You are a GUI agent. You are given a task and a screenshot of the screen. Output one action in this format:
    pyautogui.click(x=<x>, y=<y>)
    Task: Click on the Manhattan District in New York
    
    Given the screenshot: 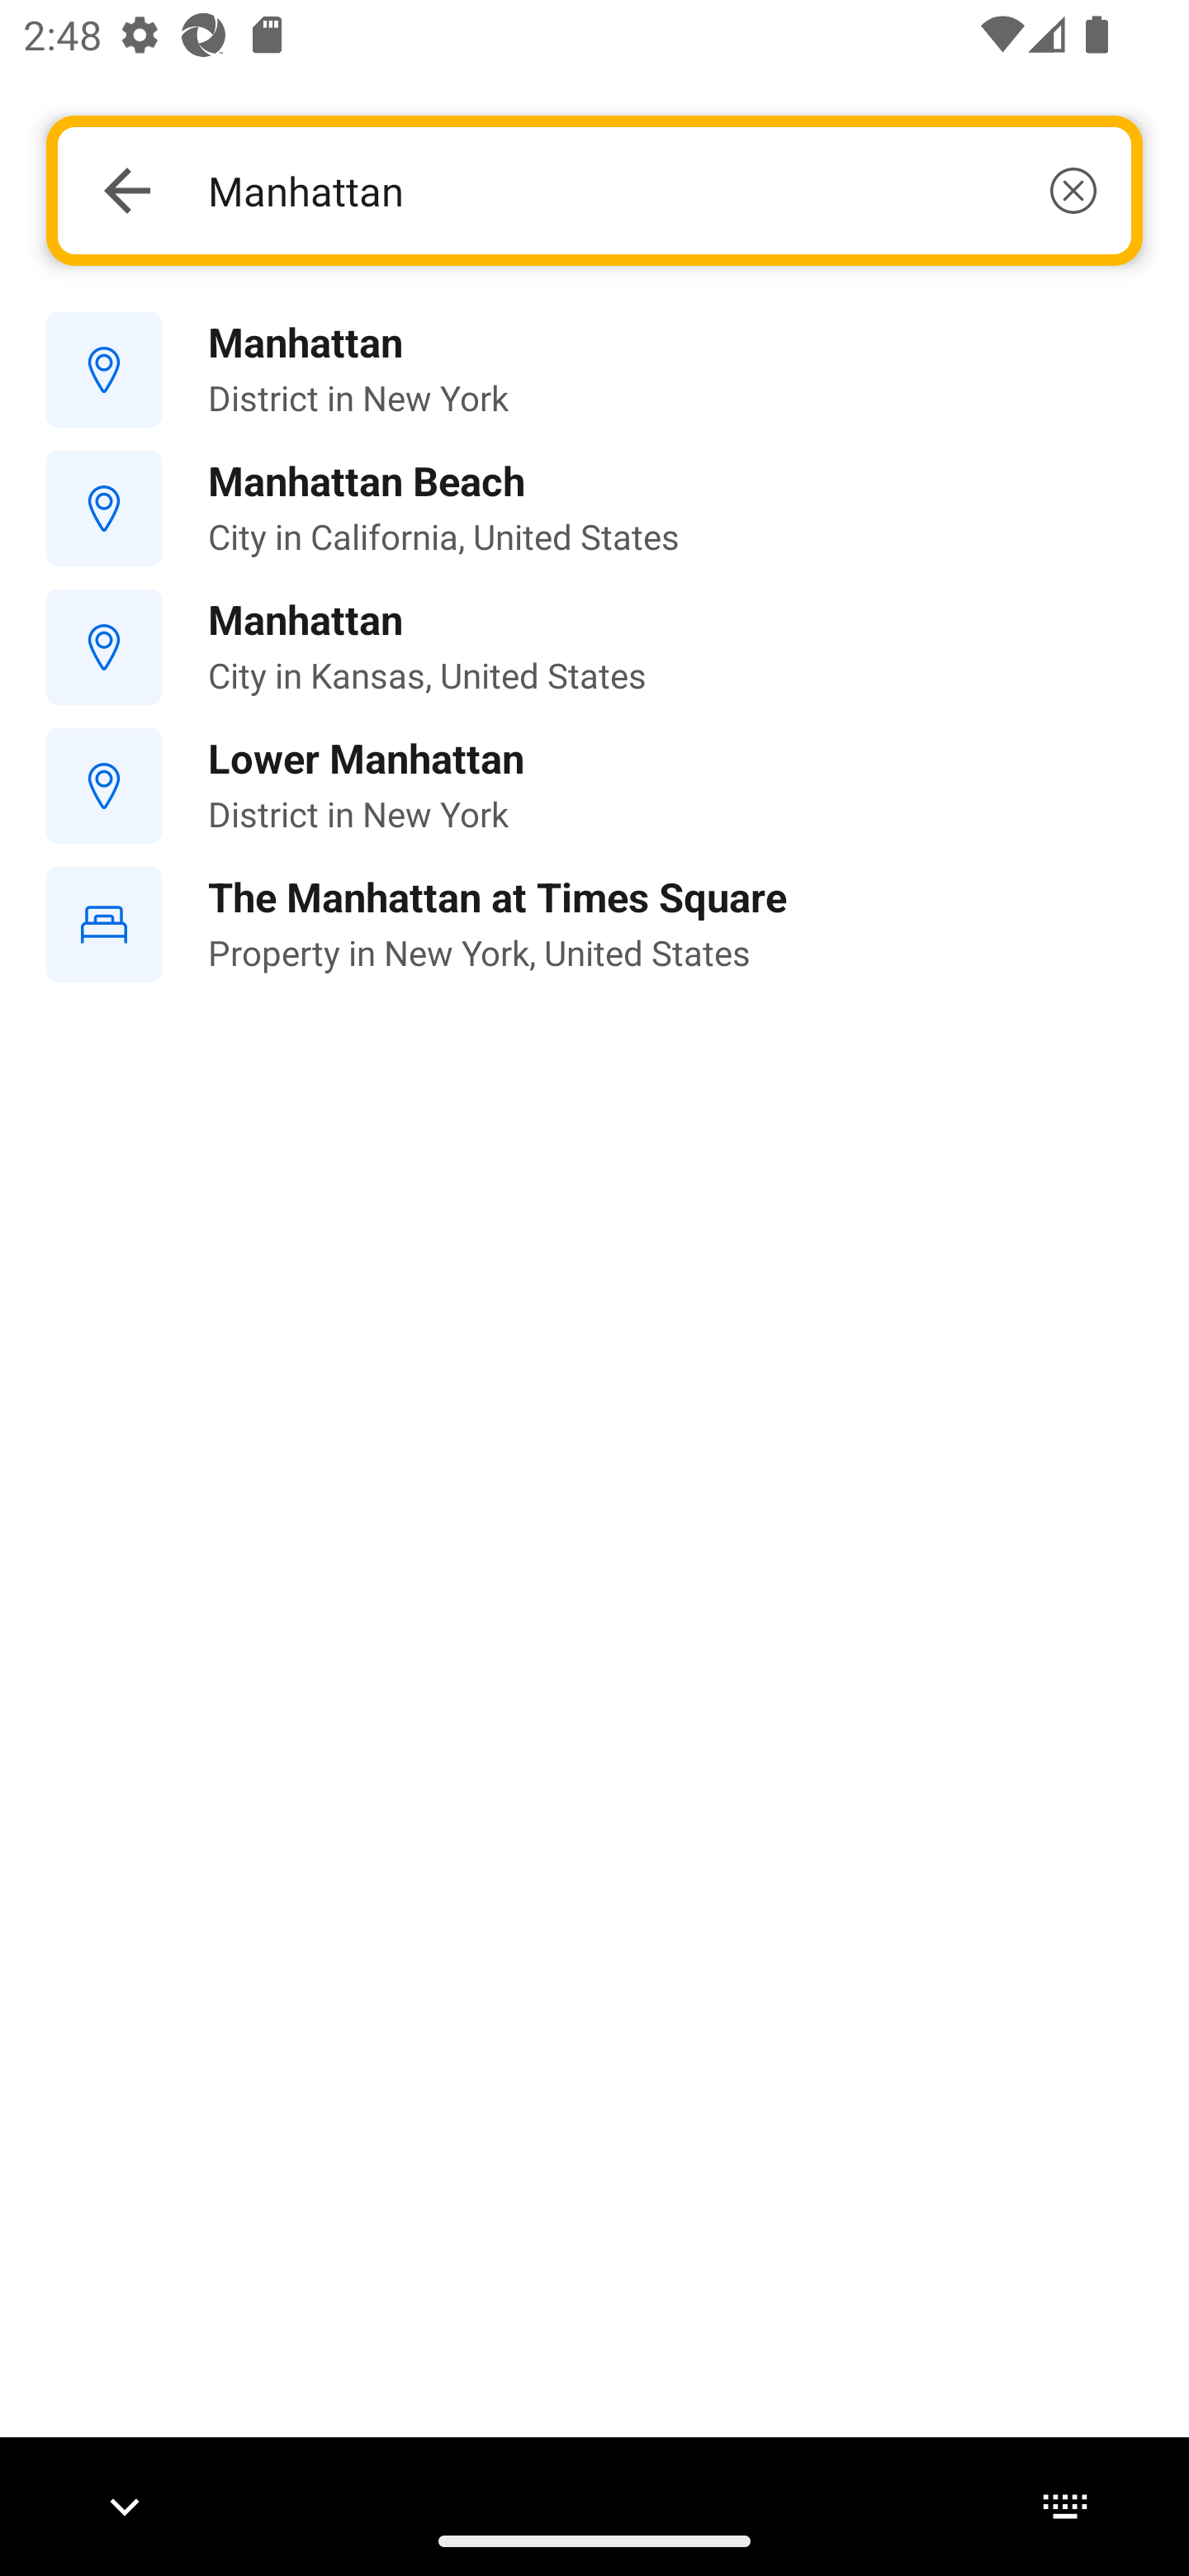 What is the action you would take?
    pyautogui.click(x=594, y=371)
    